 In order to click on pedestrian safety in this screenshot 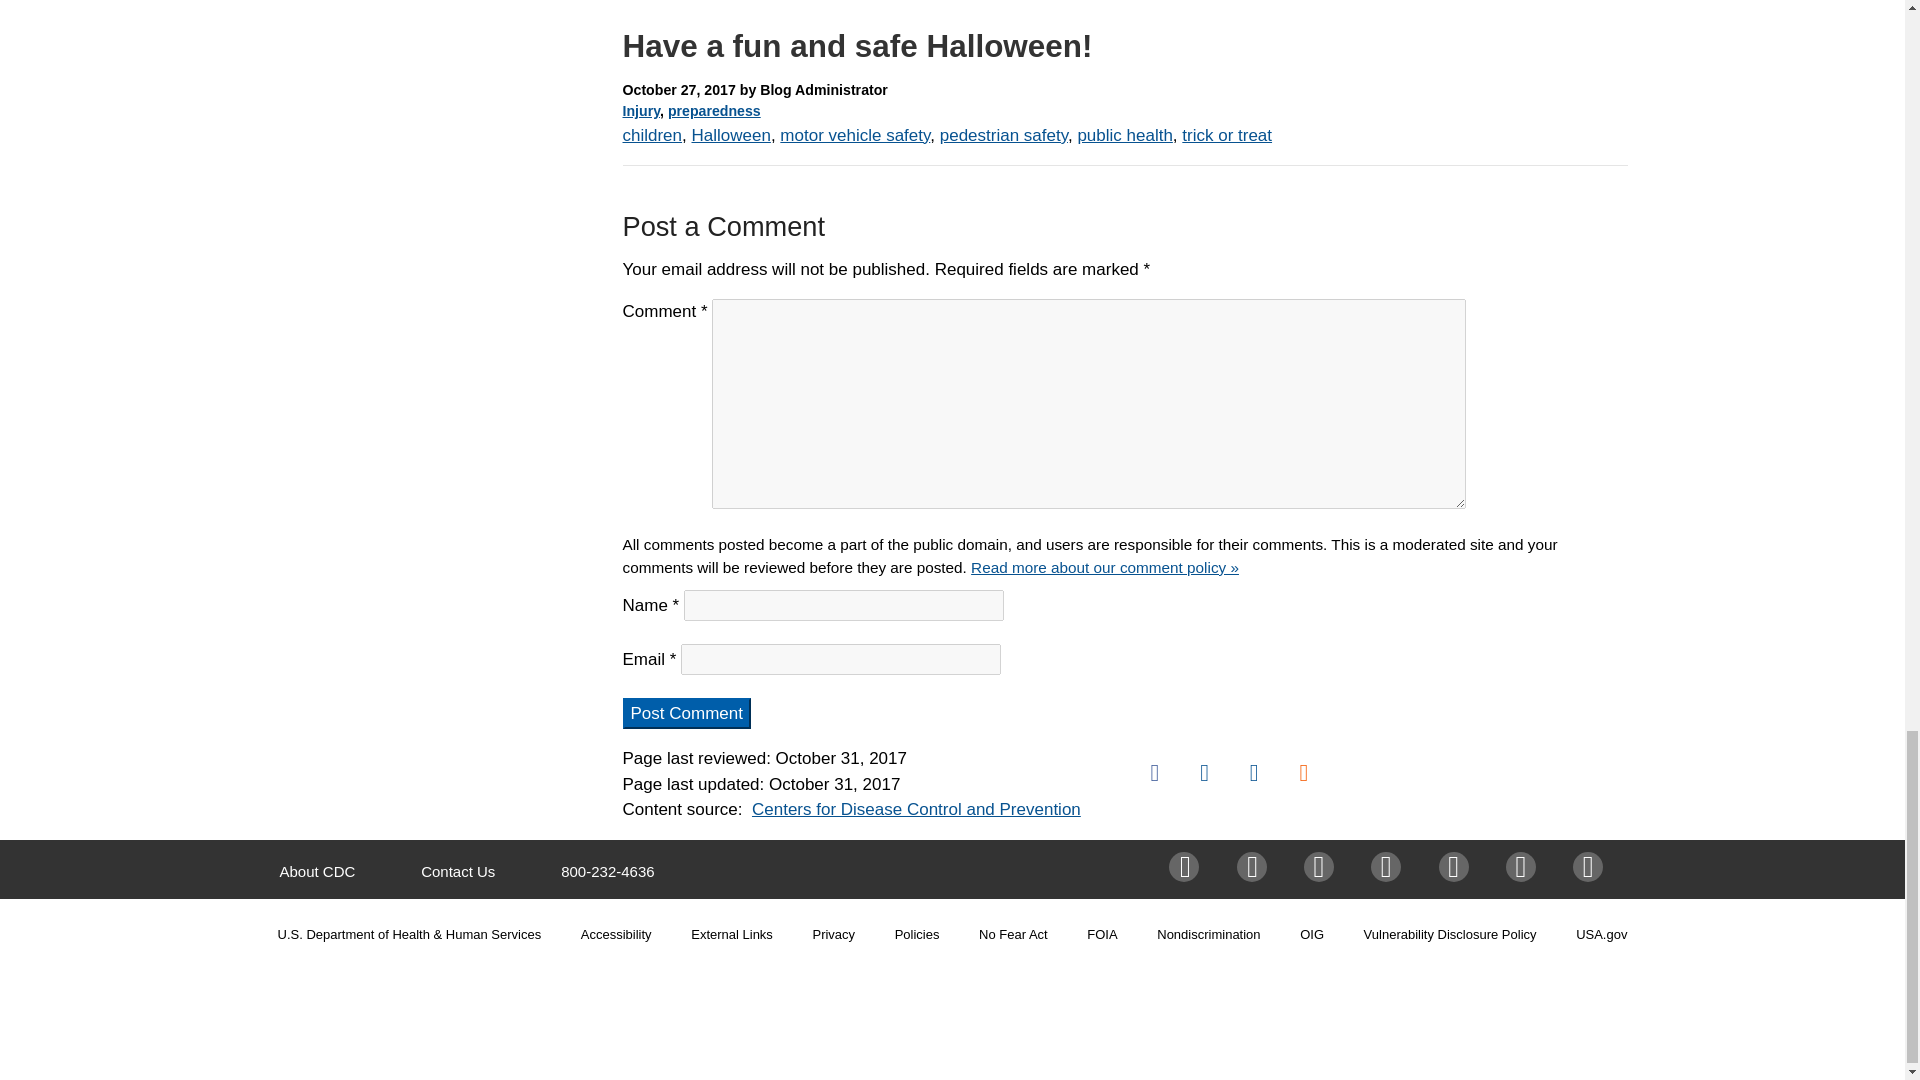, I will do `click(1004, 135)`.